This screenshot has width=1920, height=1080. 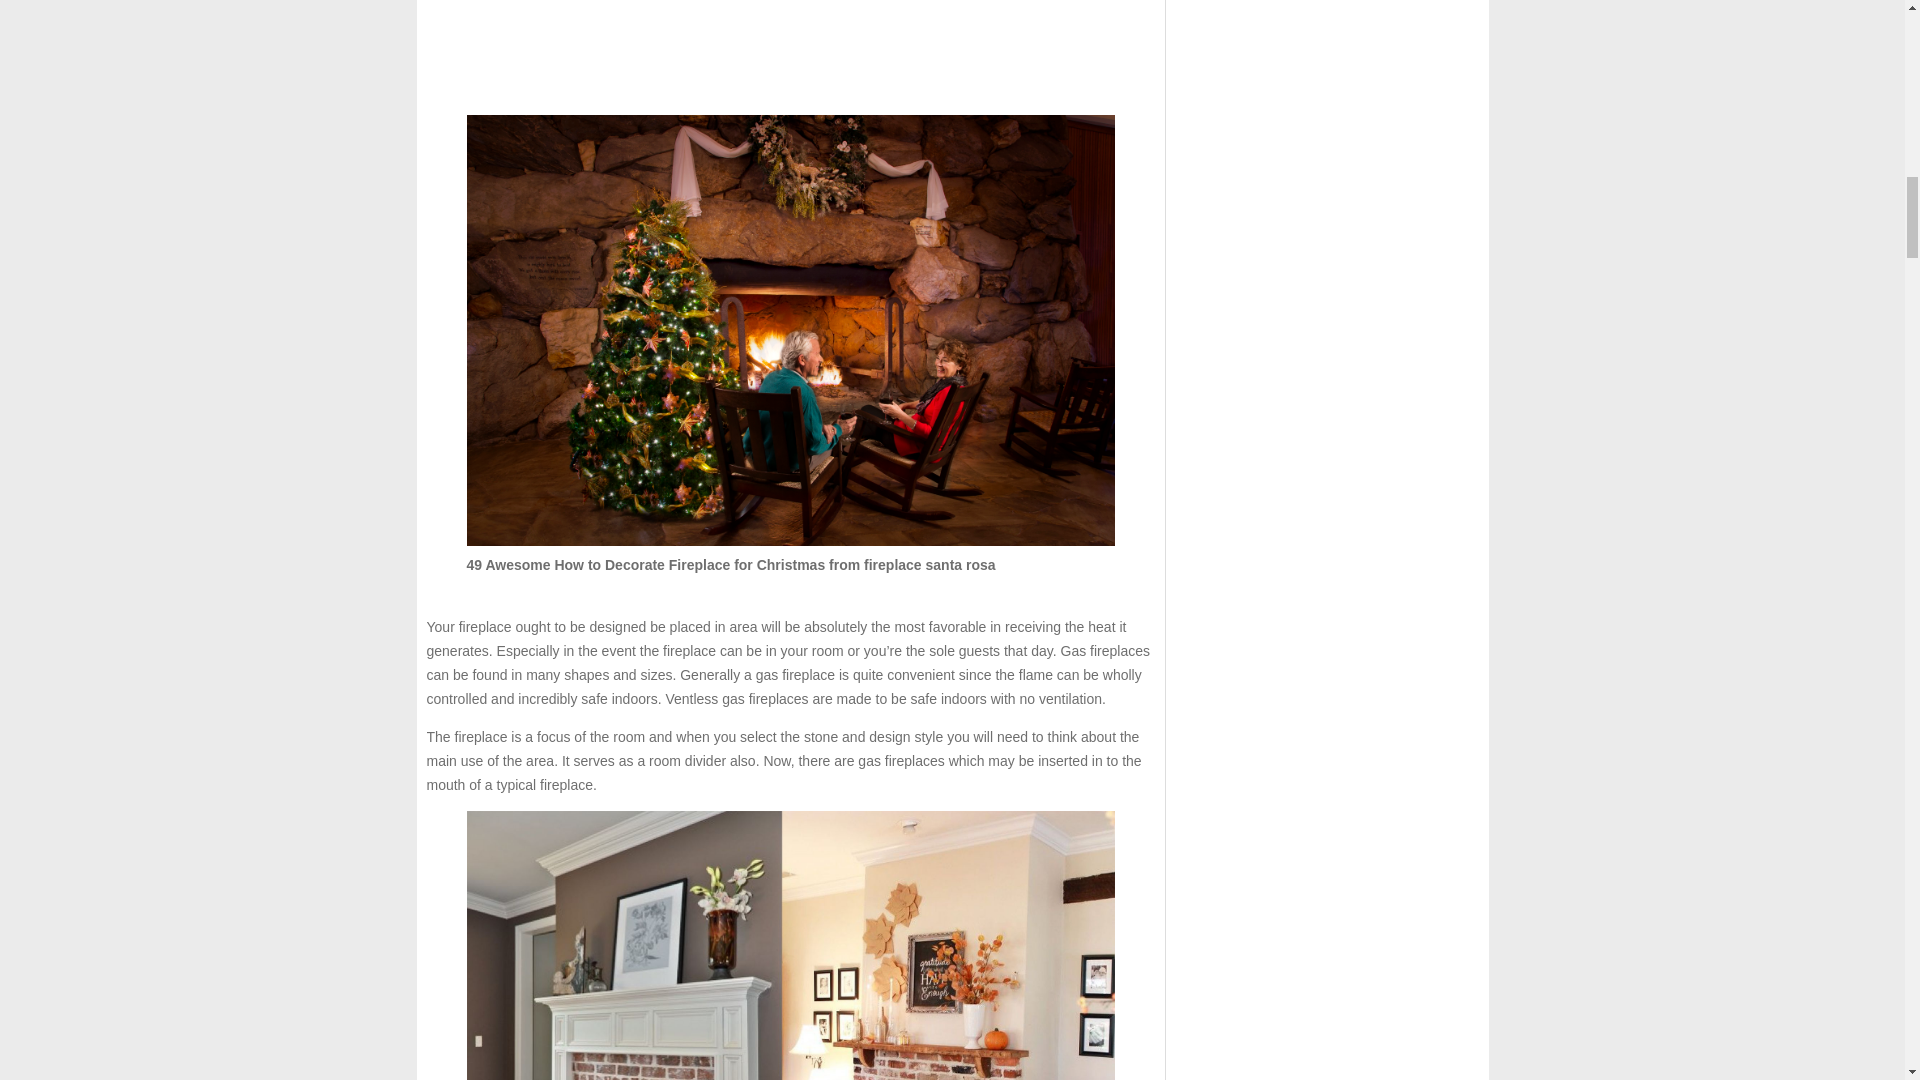 What do you see at coordinates (790, 946) in the screenshot?
I see `Sticky Fablon Exposed Brick Fireplace` at bounding box center [790, 946].